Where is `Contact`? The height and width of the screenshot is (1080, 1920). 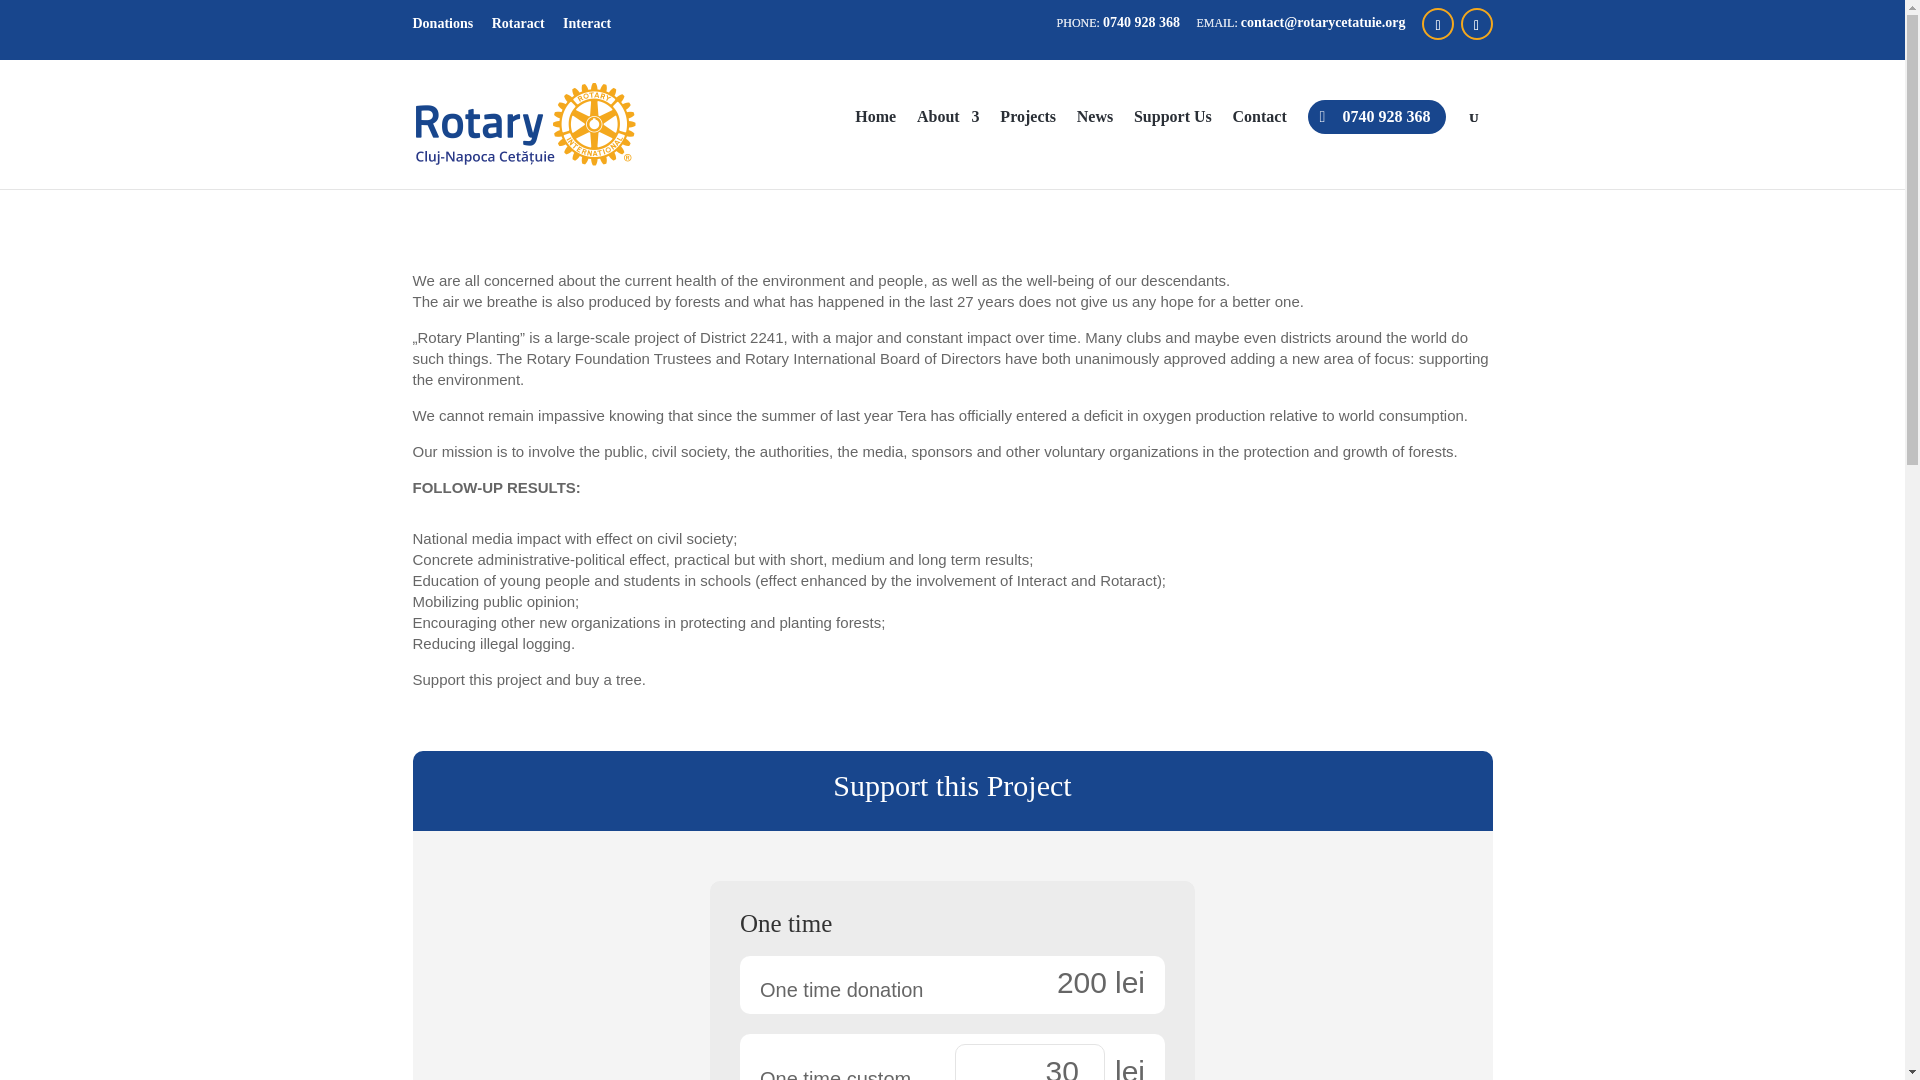 Contact is located at coordinates (1259, 139).